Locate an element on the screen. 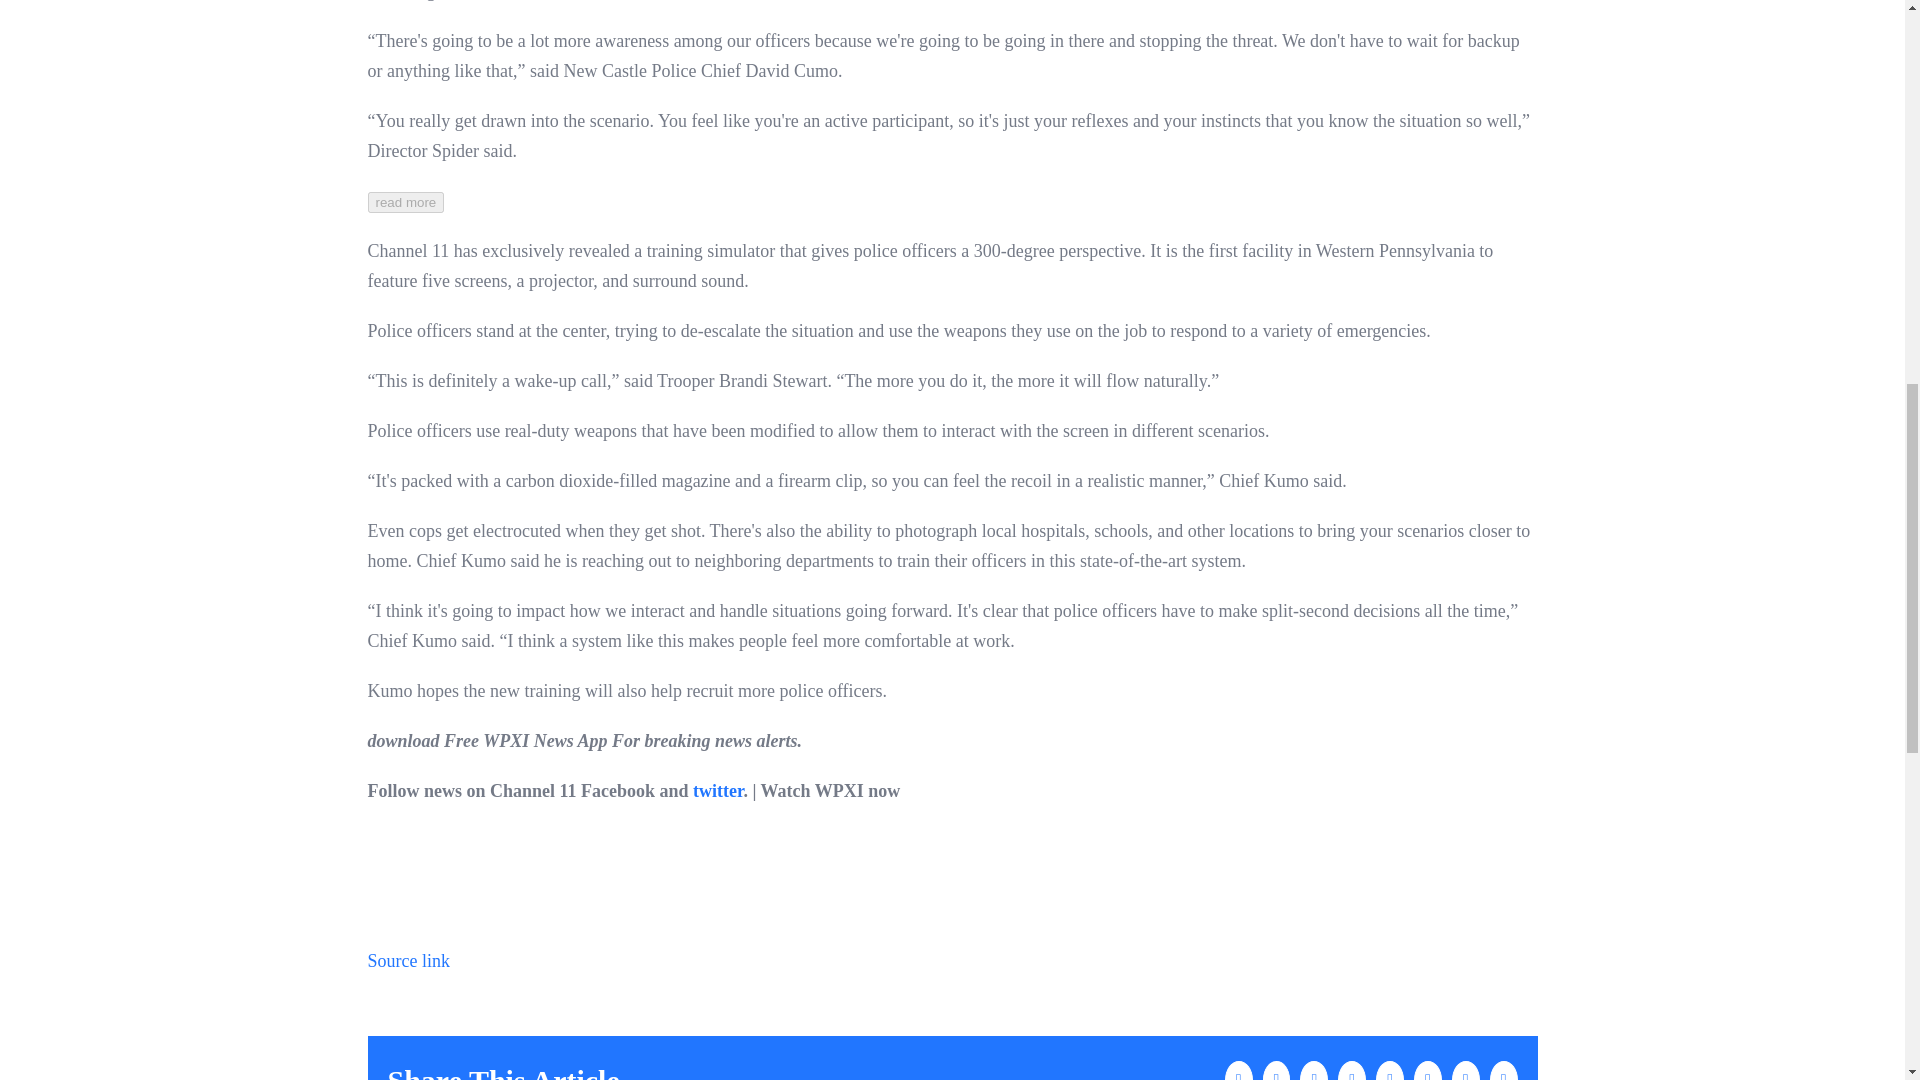 This screenshot has height=1080, width=1920. Twitter is located at coordinates (1276, 1070).